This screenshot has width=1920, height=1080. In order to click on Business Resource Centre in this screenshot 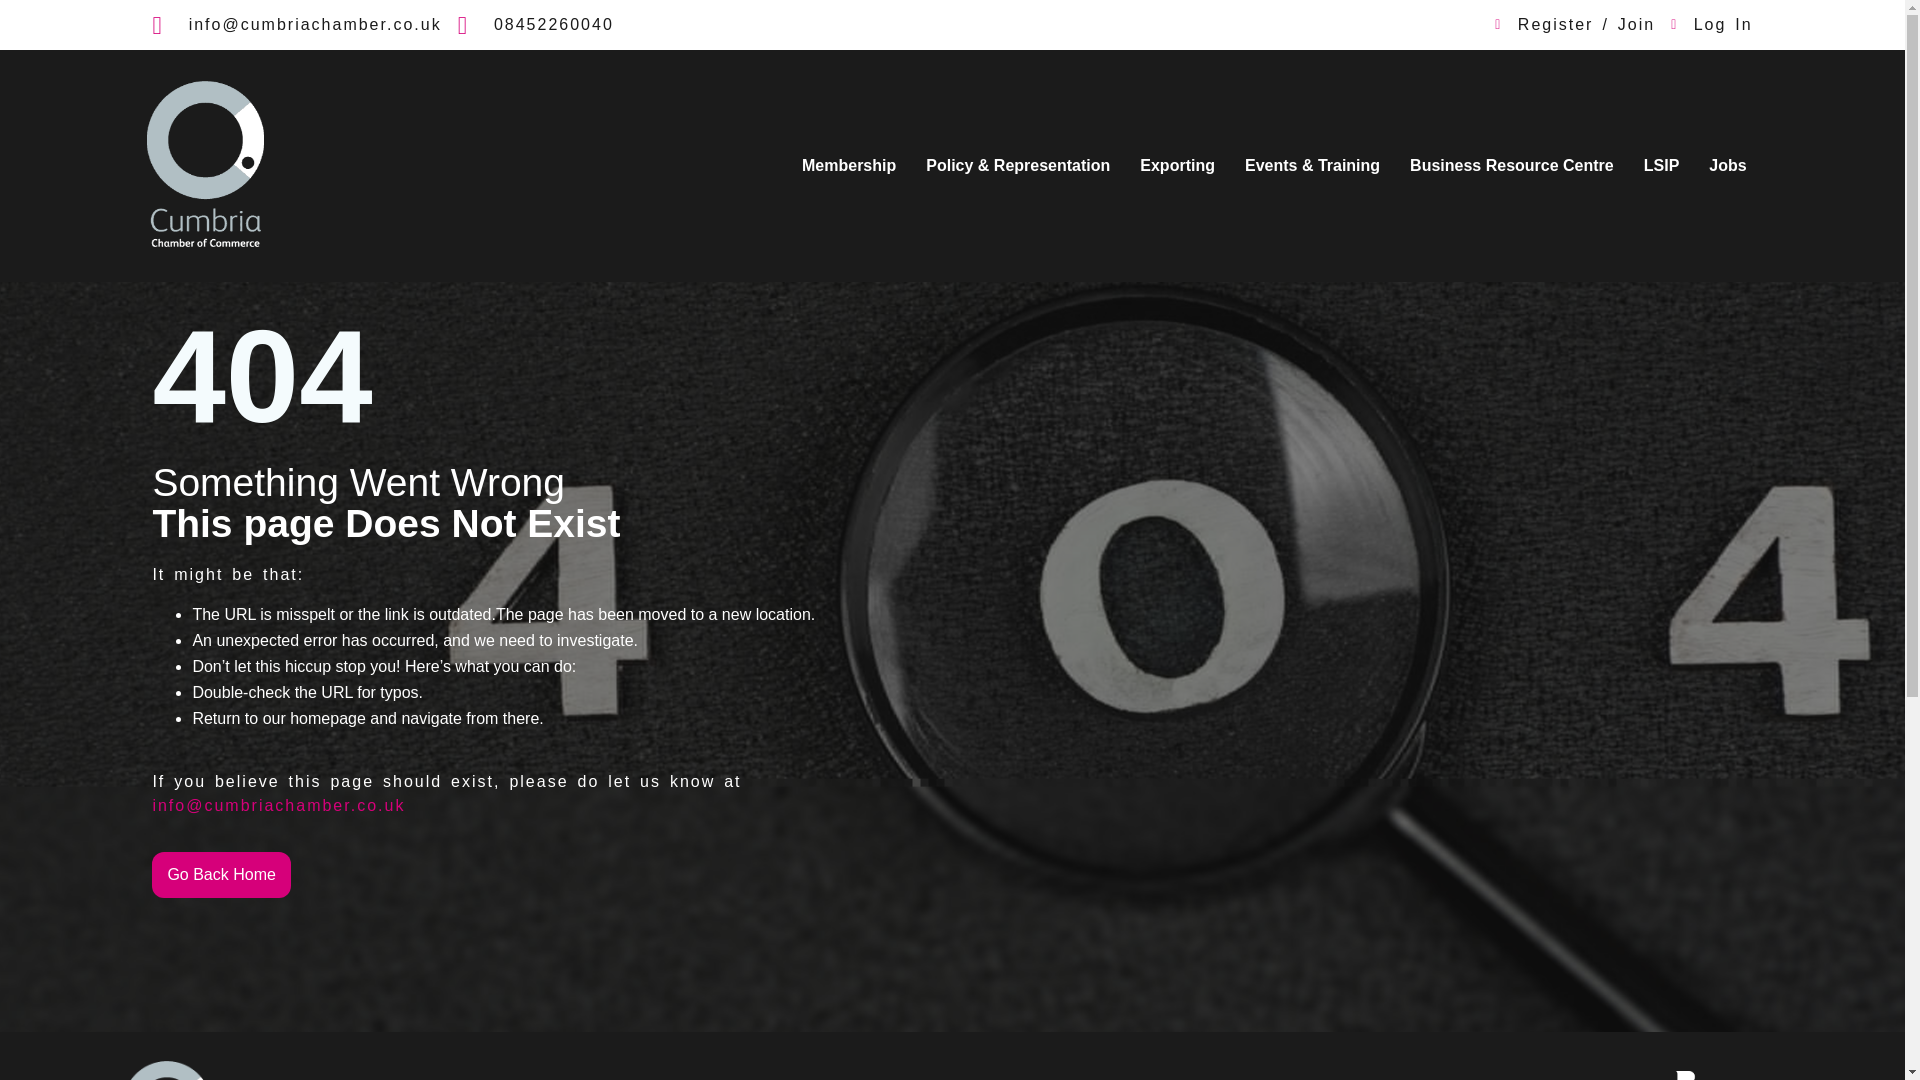, I will do `click(1512, 166)`.